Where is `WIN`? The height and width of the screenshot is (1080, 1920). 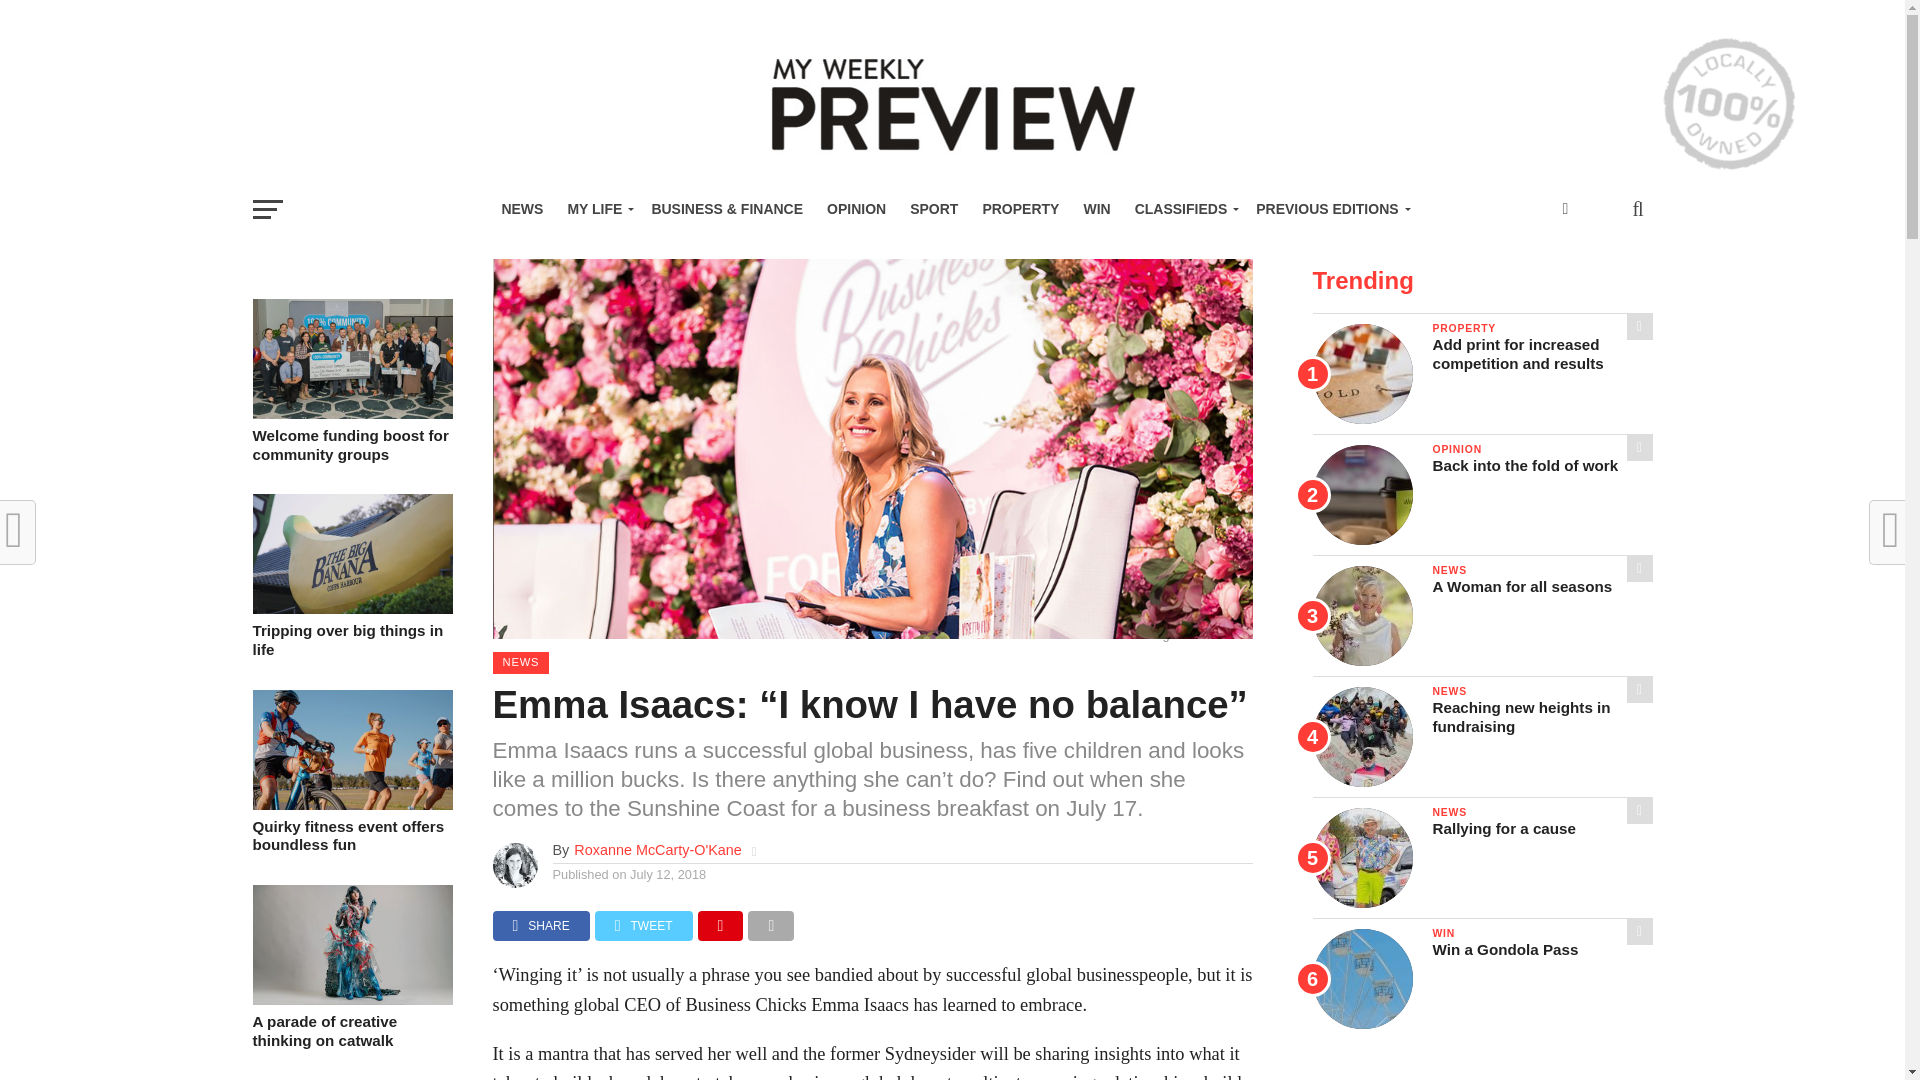
WIN is located at coordinates (1096, 208).